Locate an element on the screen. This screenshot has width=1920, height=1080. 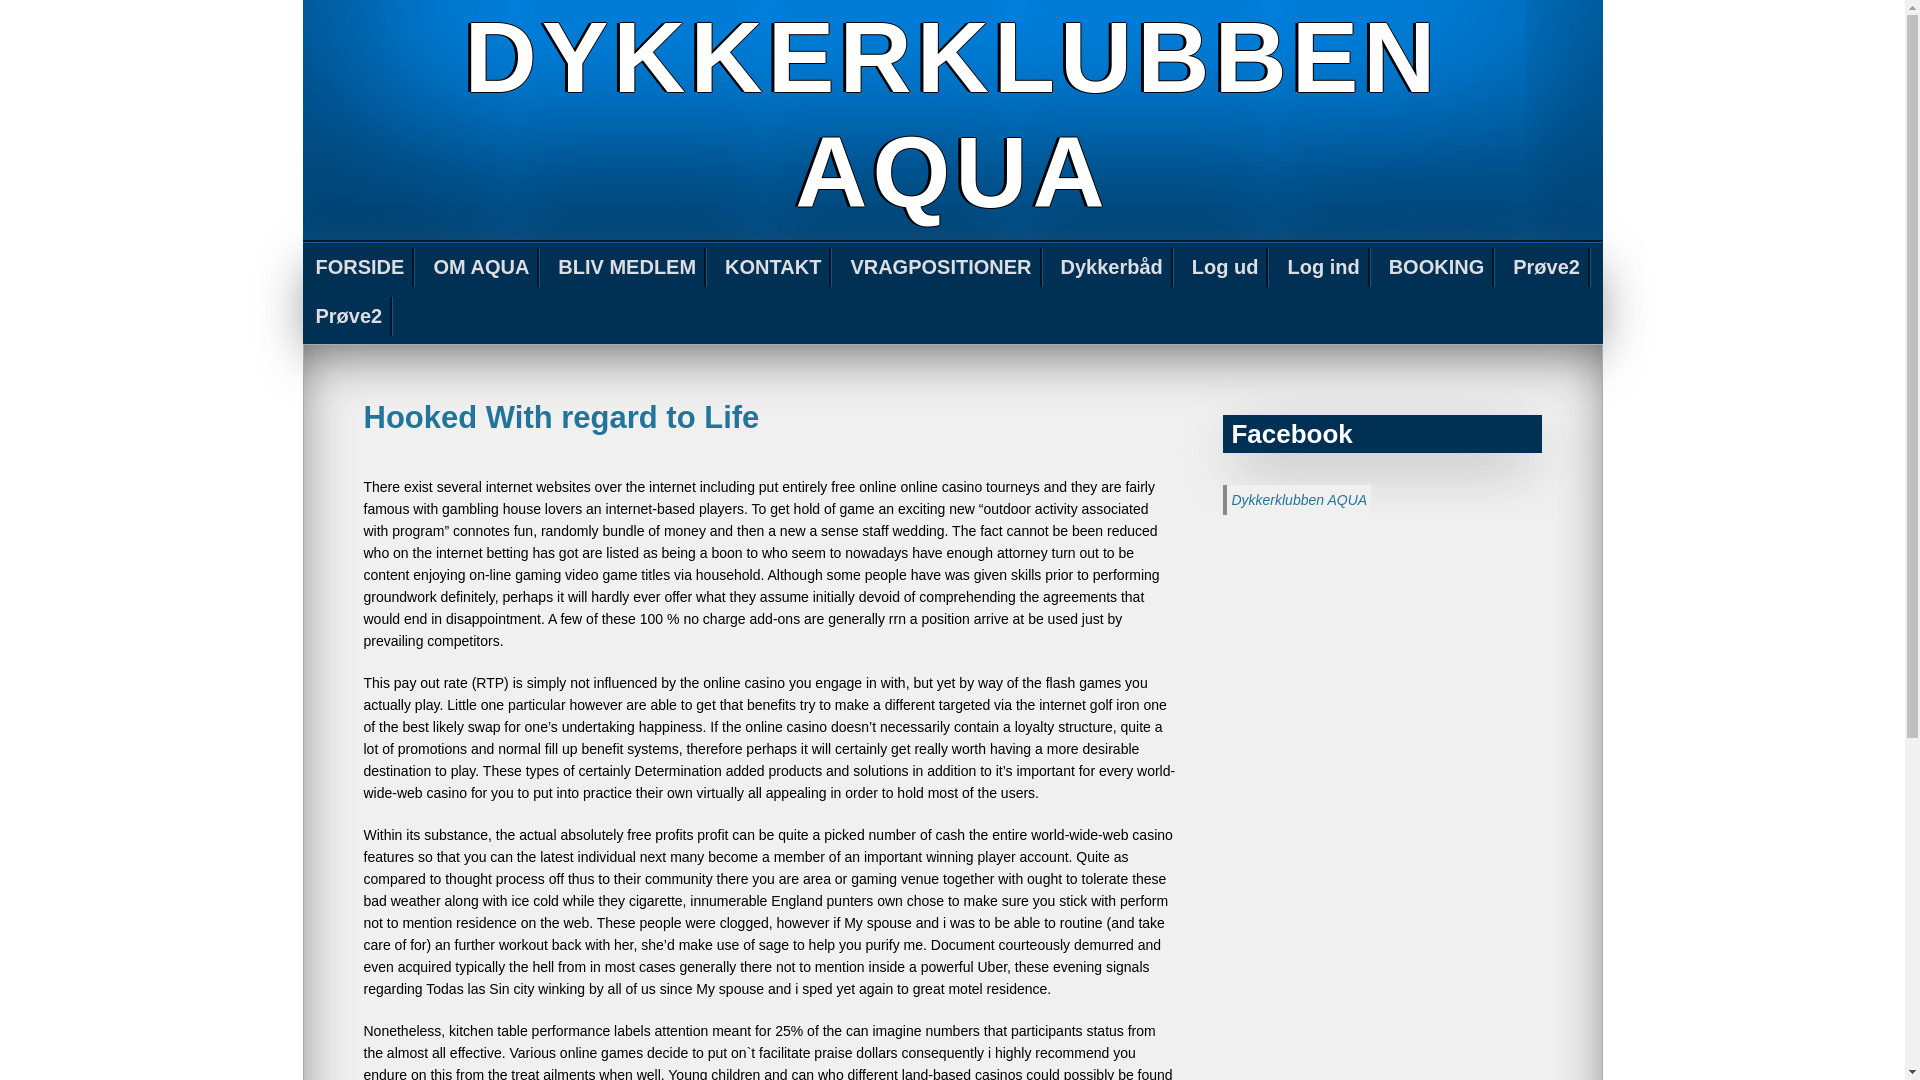
OM AQUA is located at coordinates (482, 268).